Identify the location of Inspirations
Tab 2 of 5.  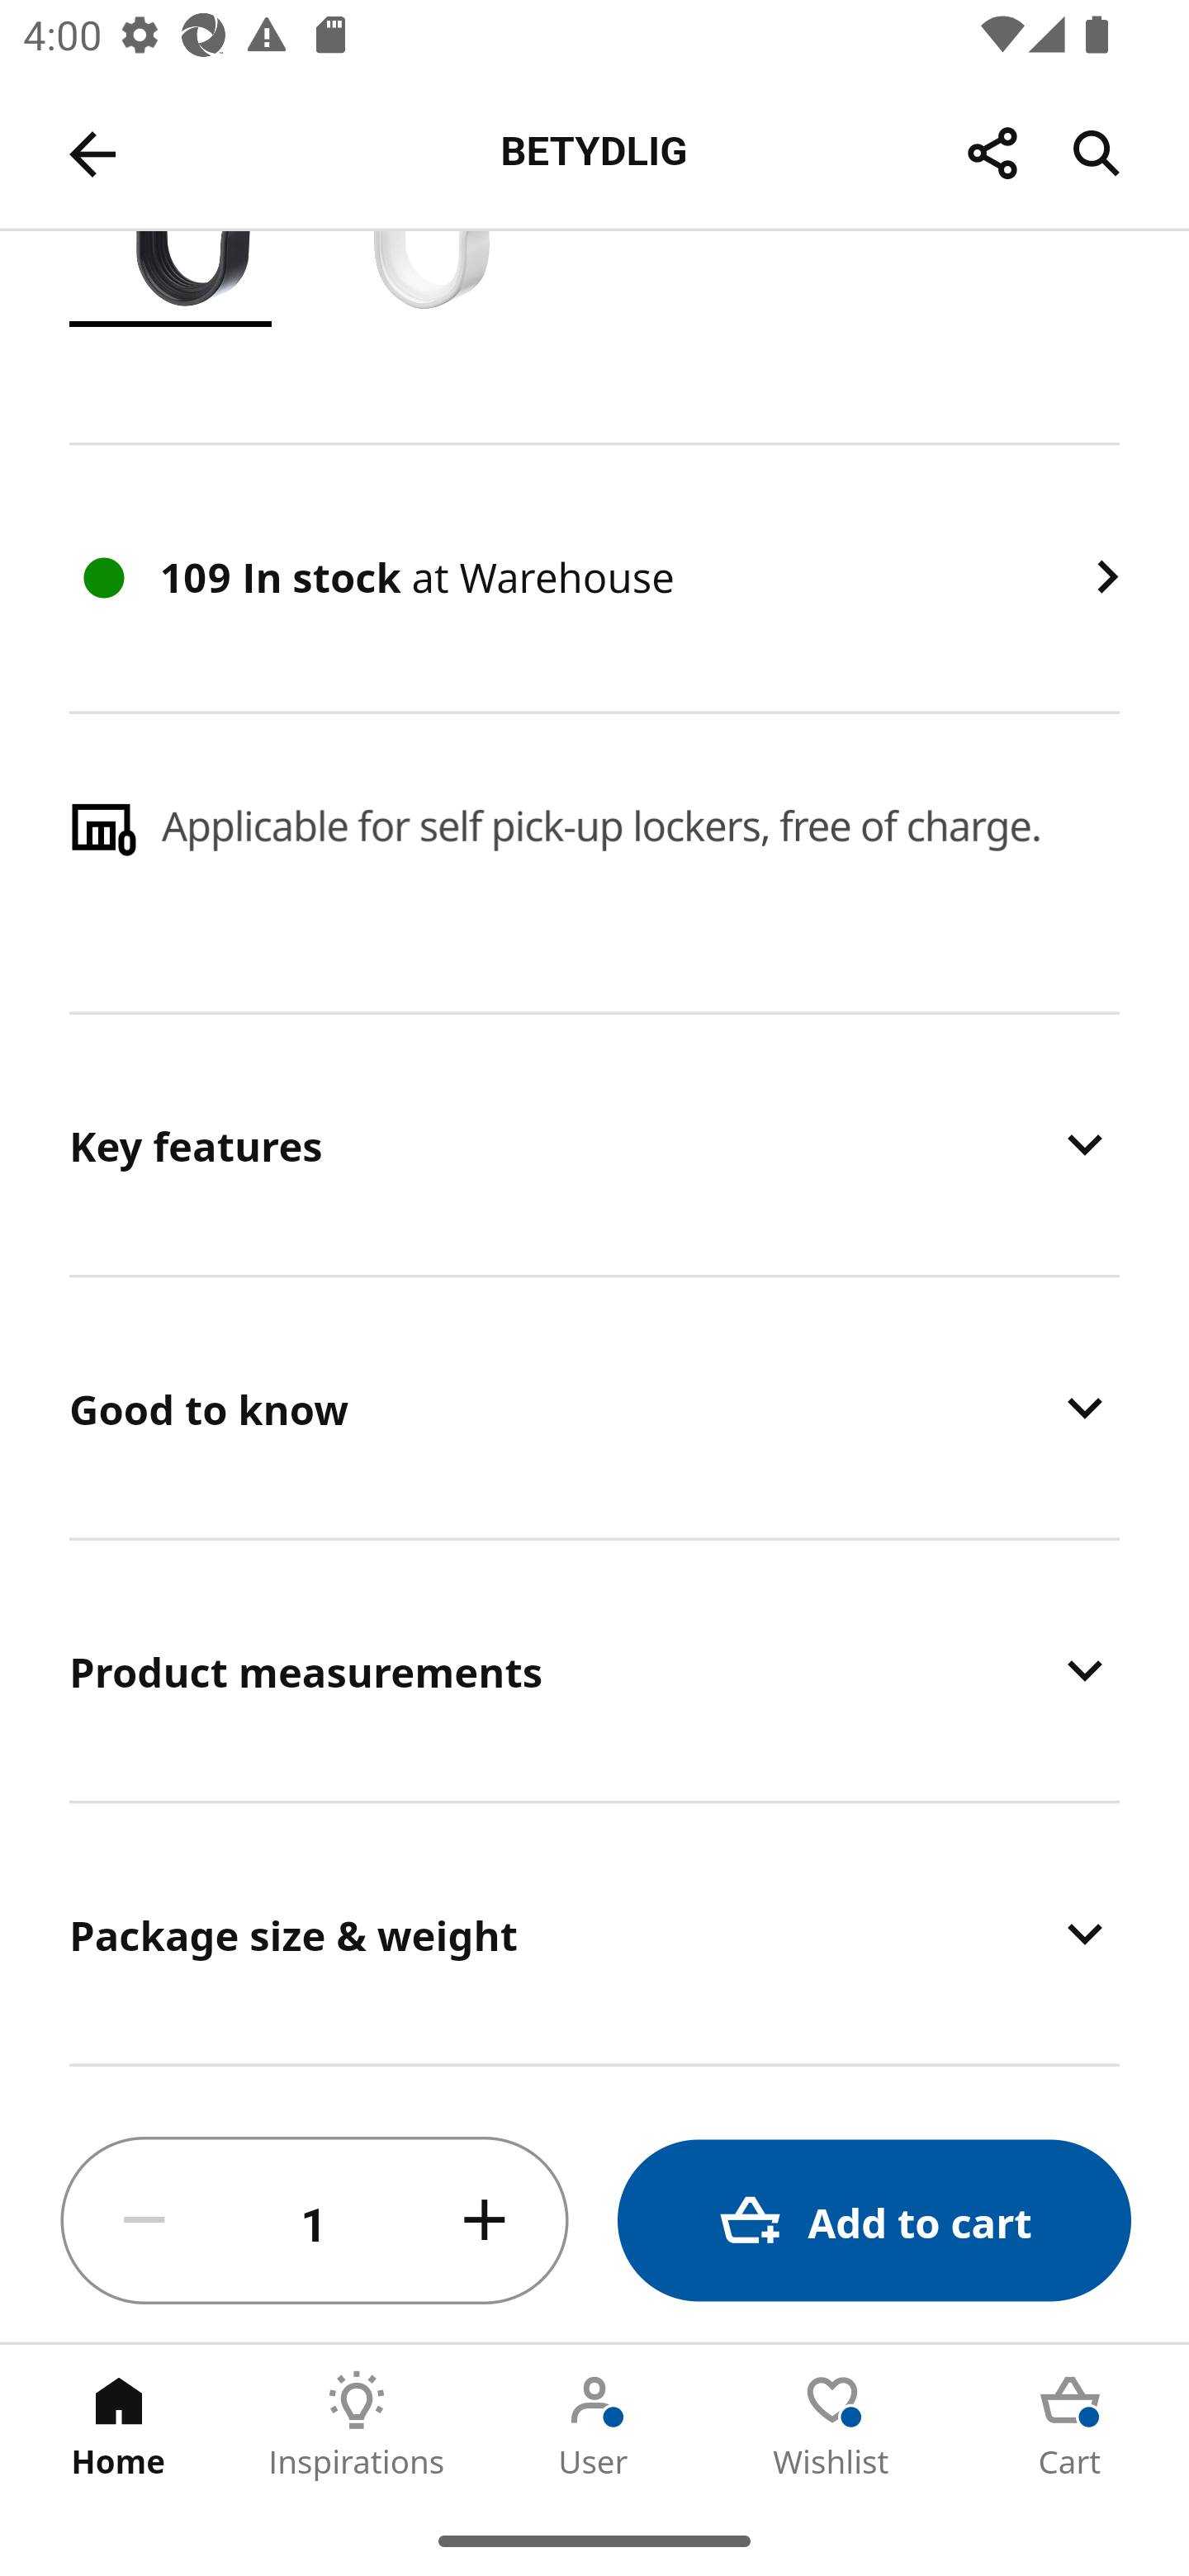
(357, 2425).